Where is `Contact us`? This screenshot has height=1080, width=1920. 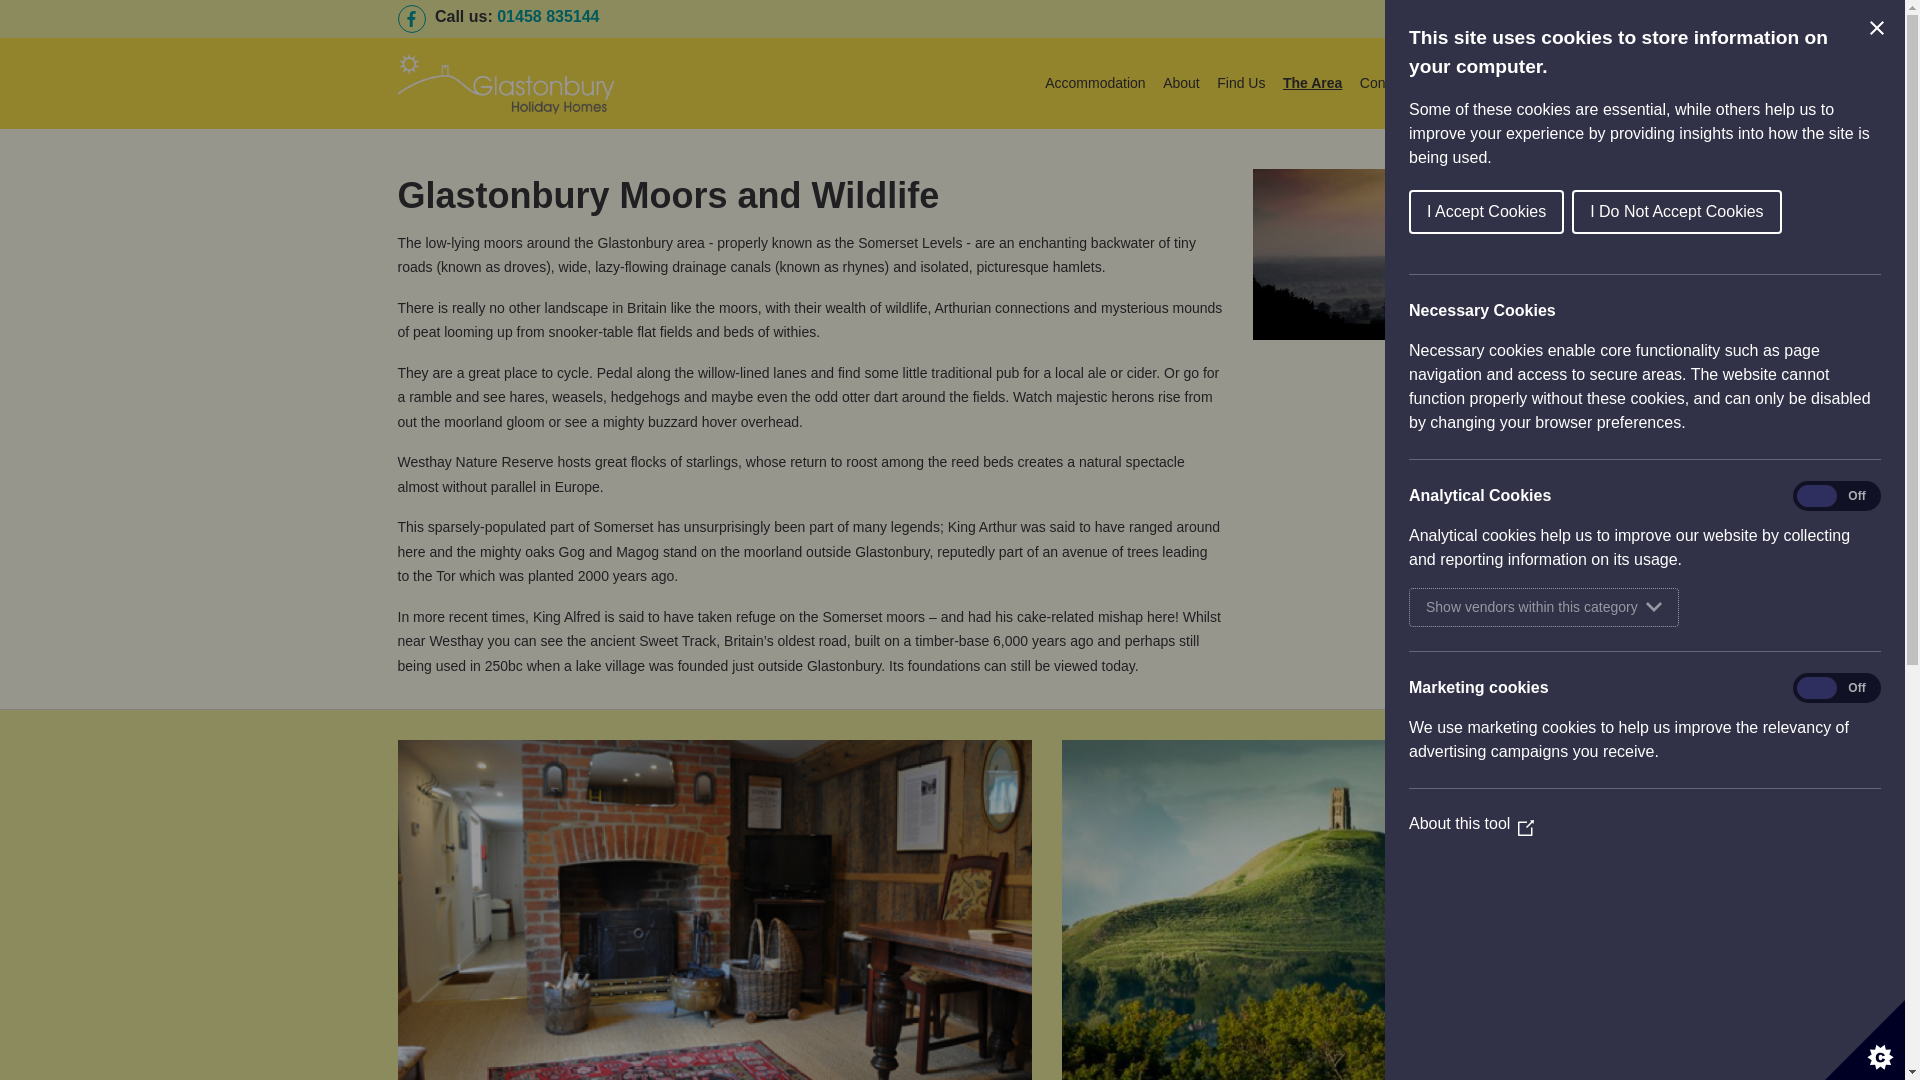 Contact us is located at coordinates (1392, 82).